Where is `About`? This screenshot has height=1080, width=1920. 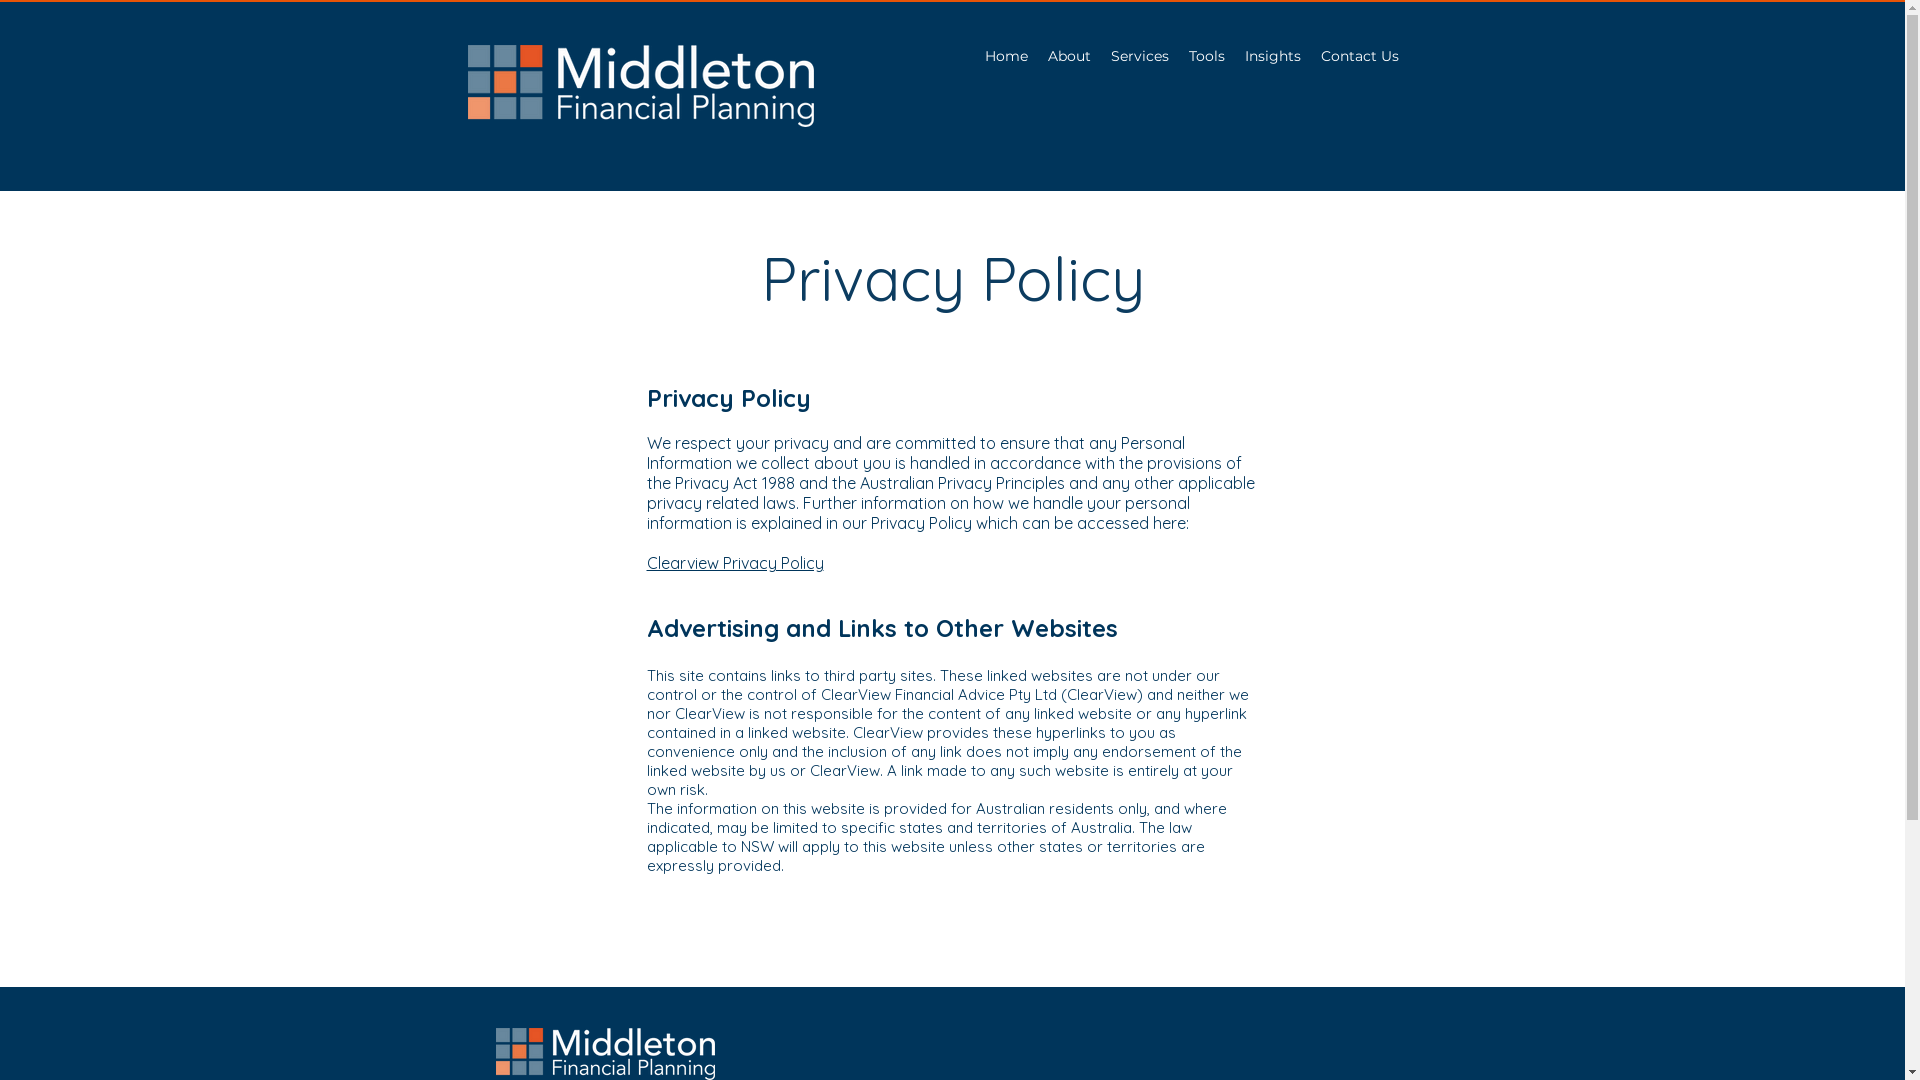 About is located at coordinates (1070, 56).